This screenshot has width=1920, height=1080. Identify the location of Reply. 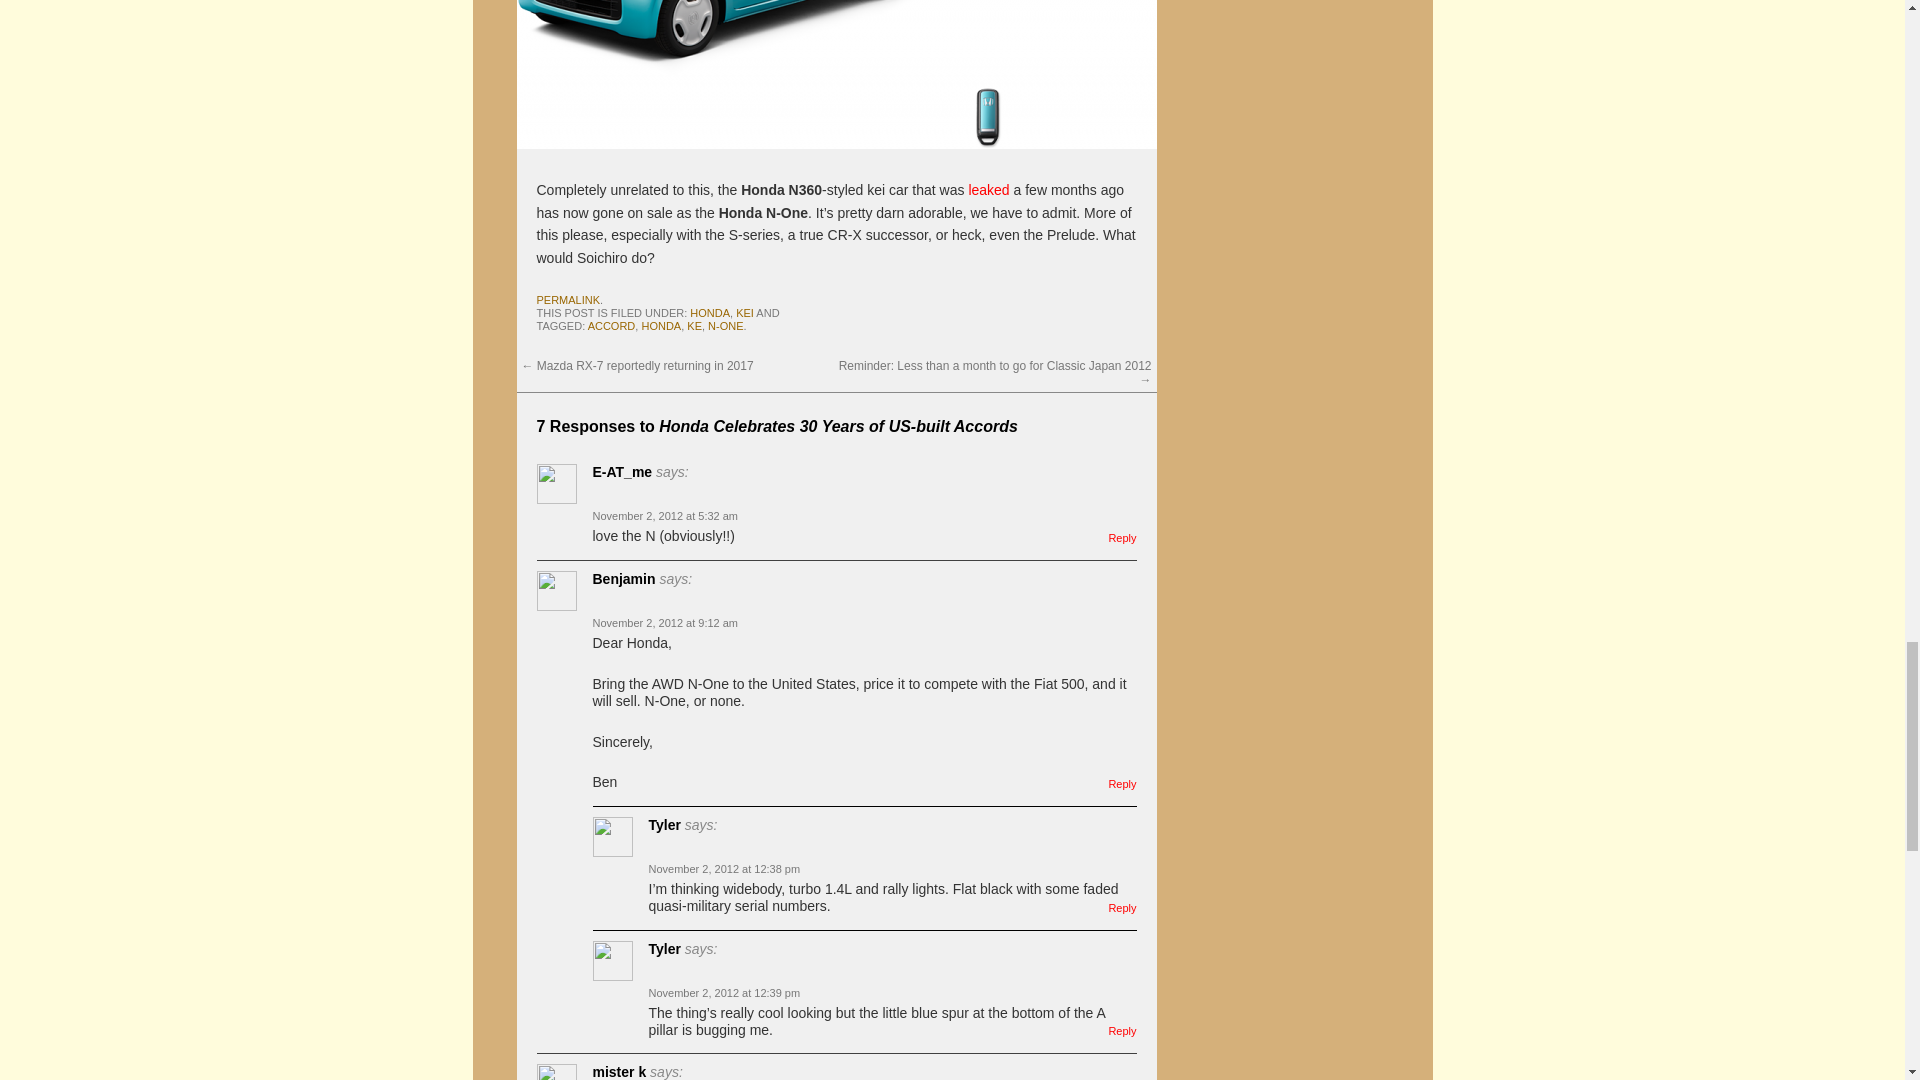
(1122, 1030).